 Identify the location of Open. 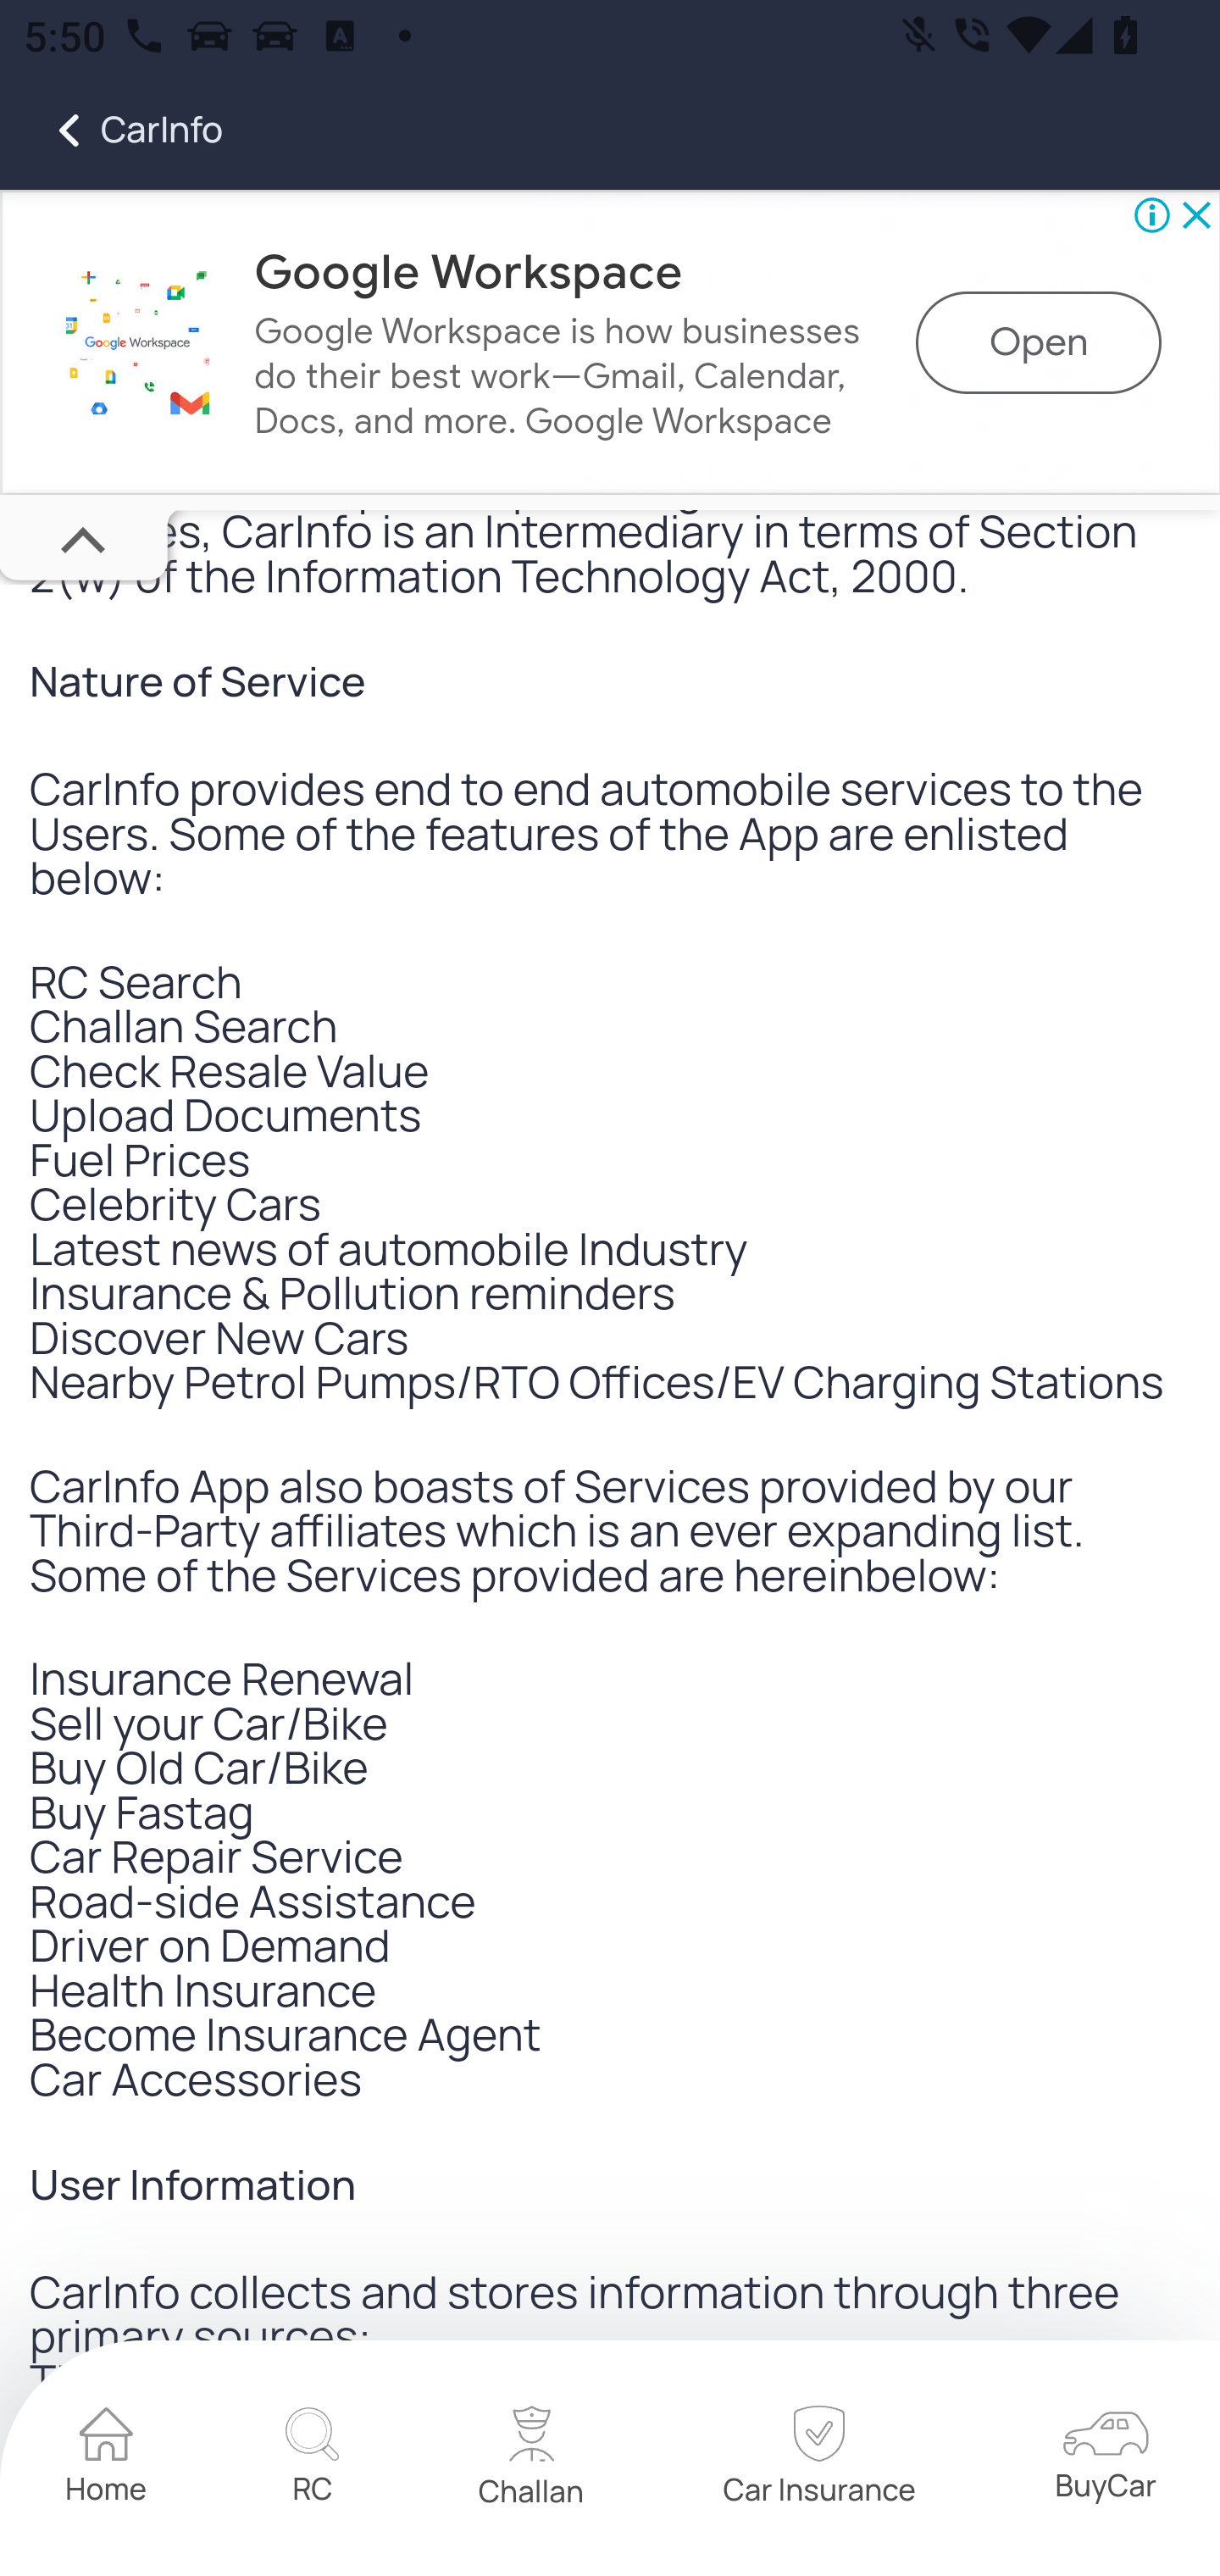
(1039, 344).